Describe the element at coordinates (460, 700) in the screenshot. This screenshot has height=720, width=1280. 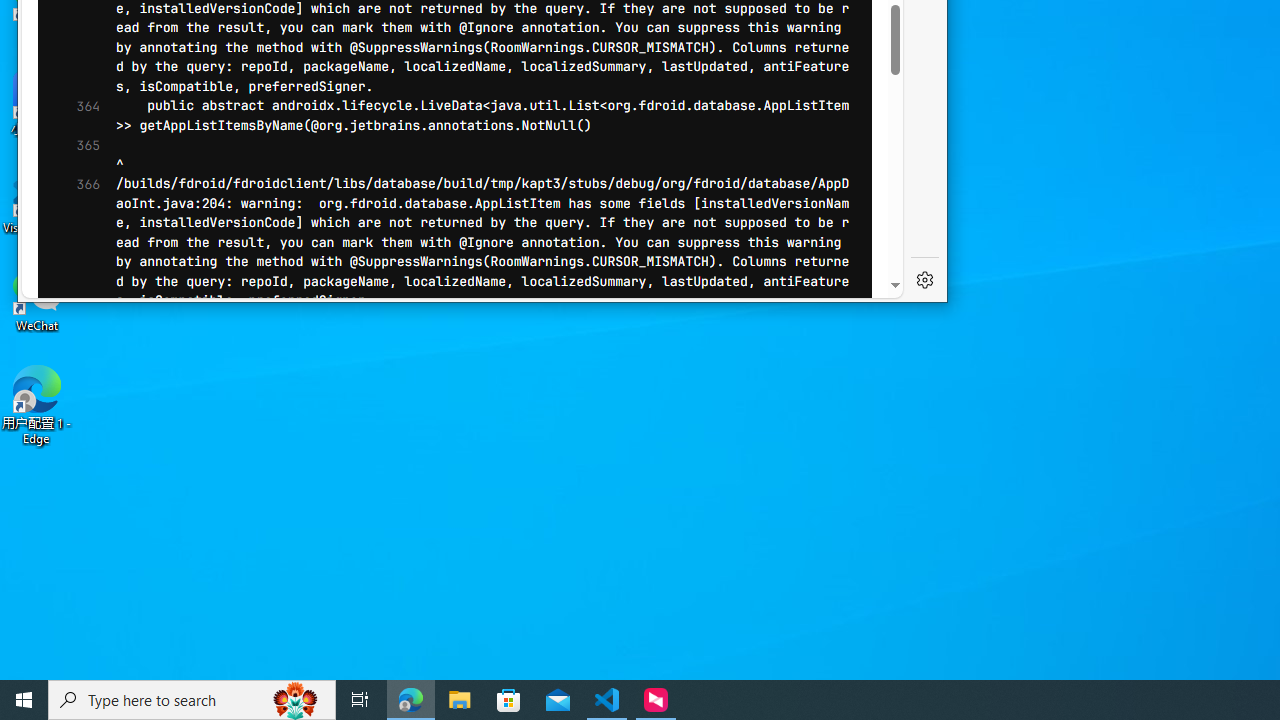
I see `File Explorer` at that location.